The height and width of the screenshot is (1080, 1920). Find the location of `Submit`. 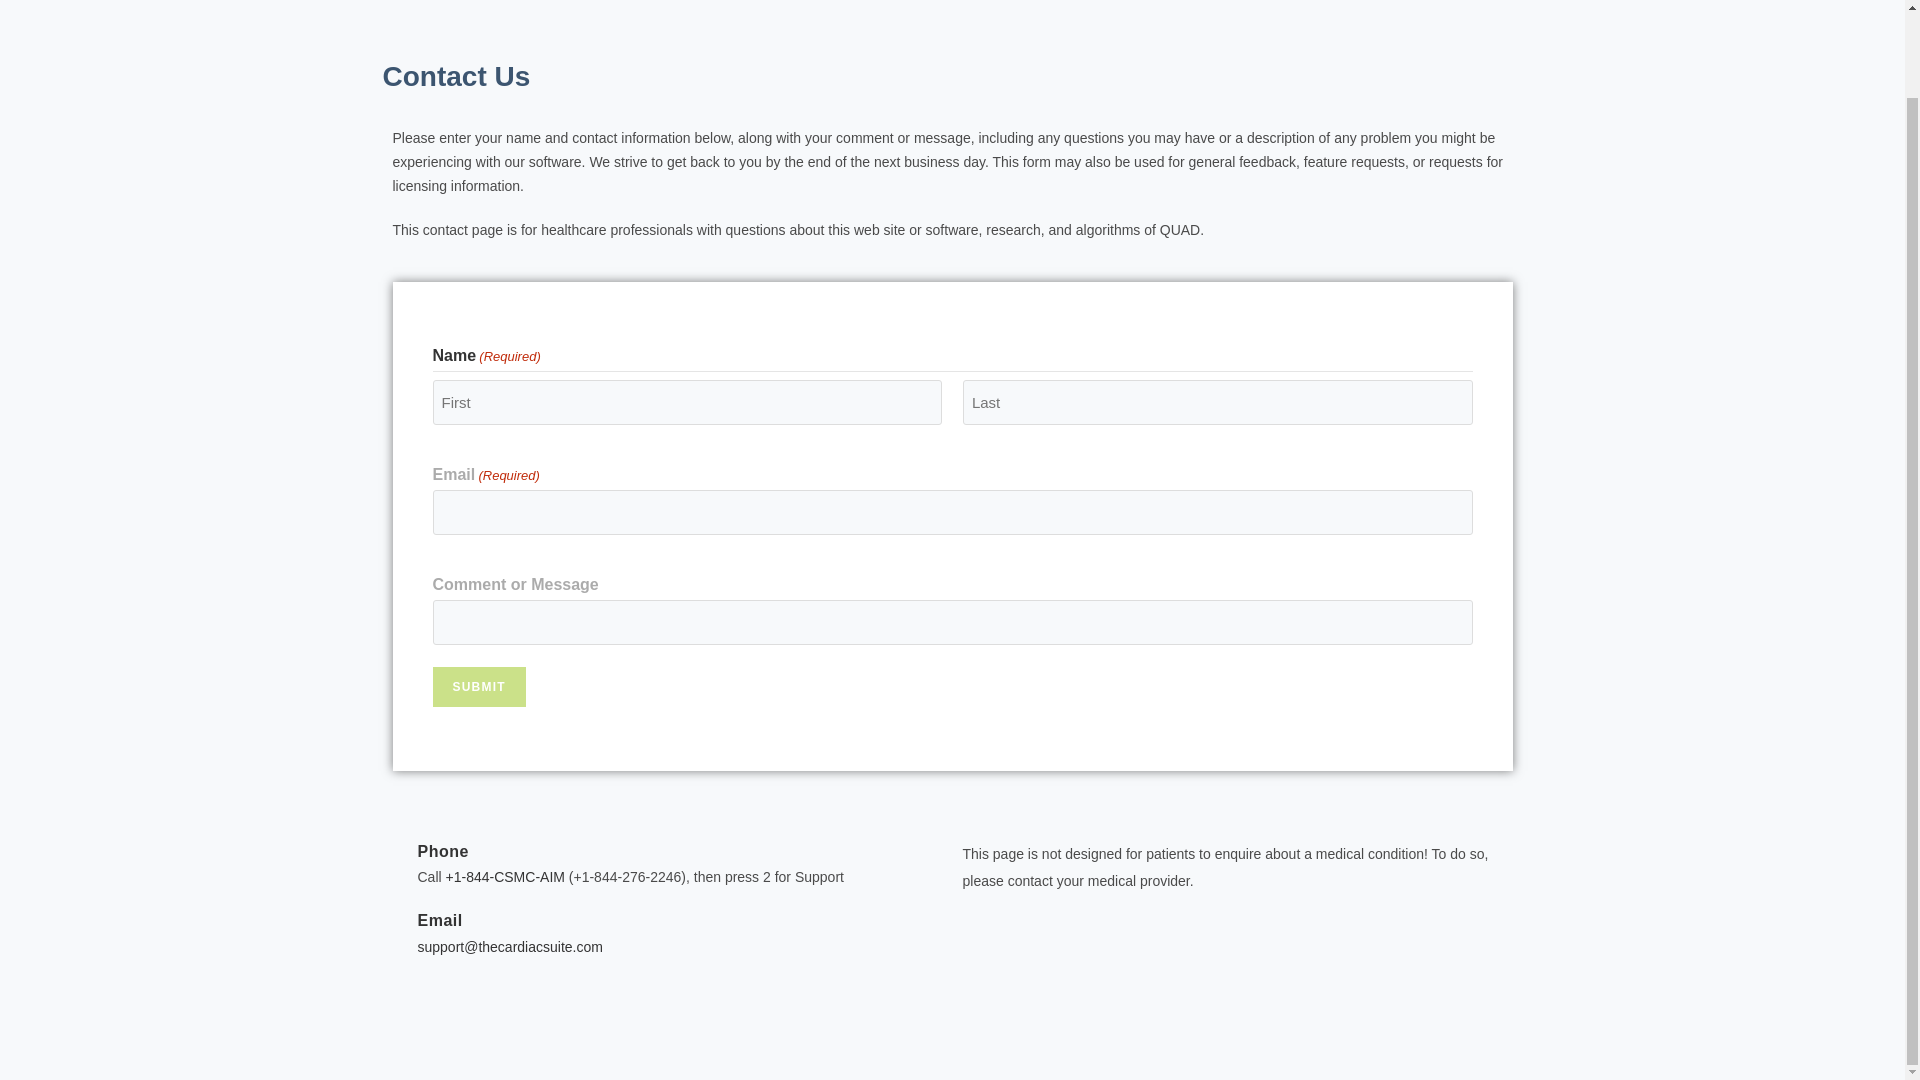

Submit is located at coordinates (478, 687).